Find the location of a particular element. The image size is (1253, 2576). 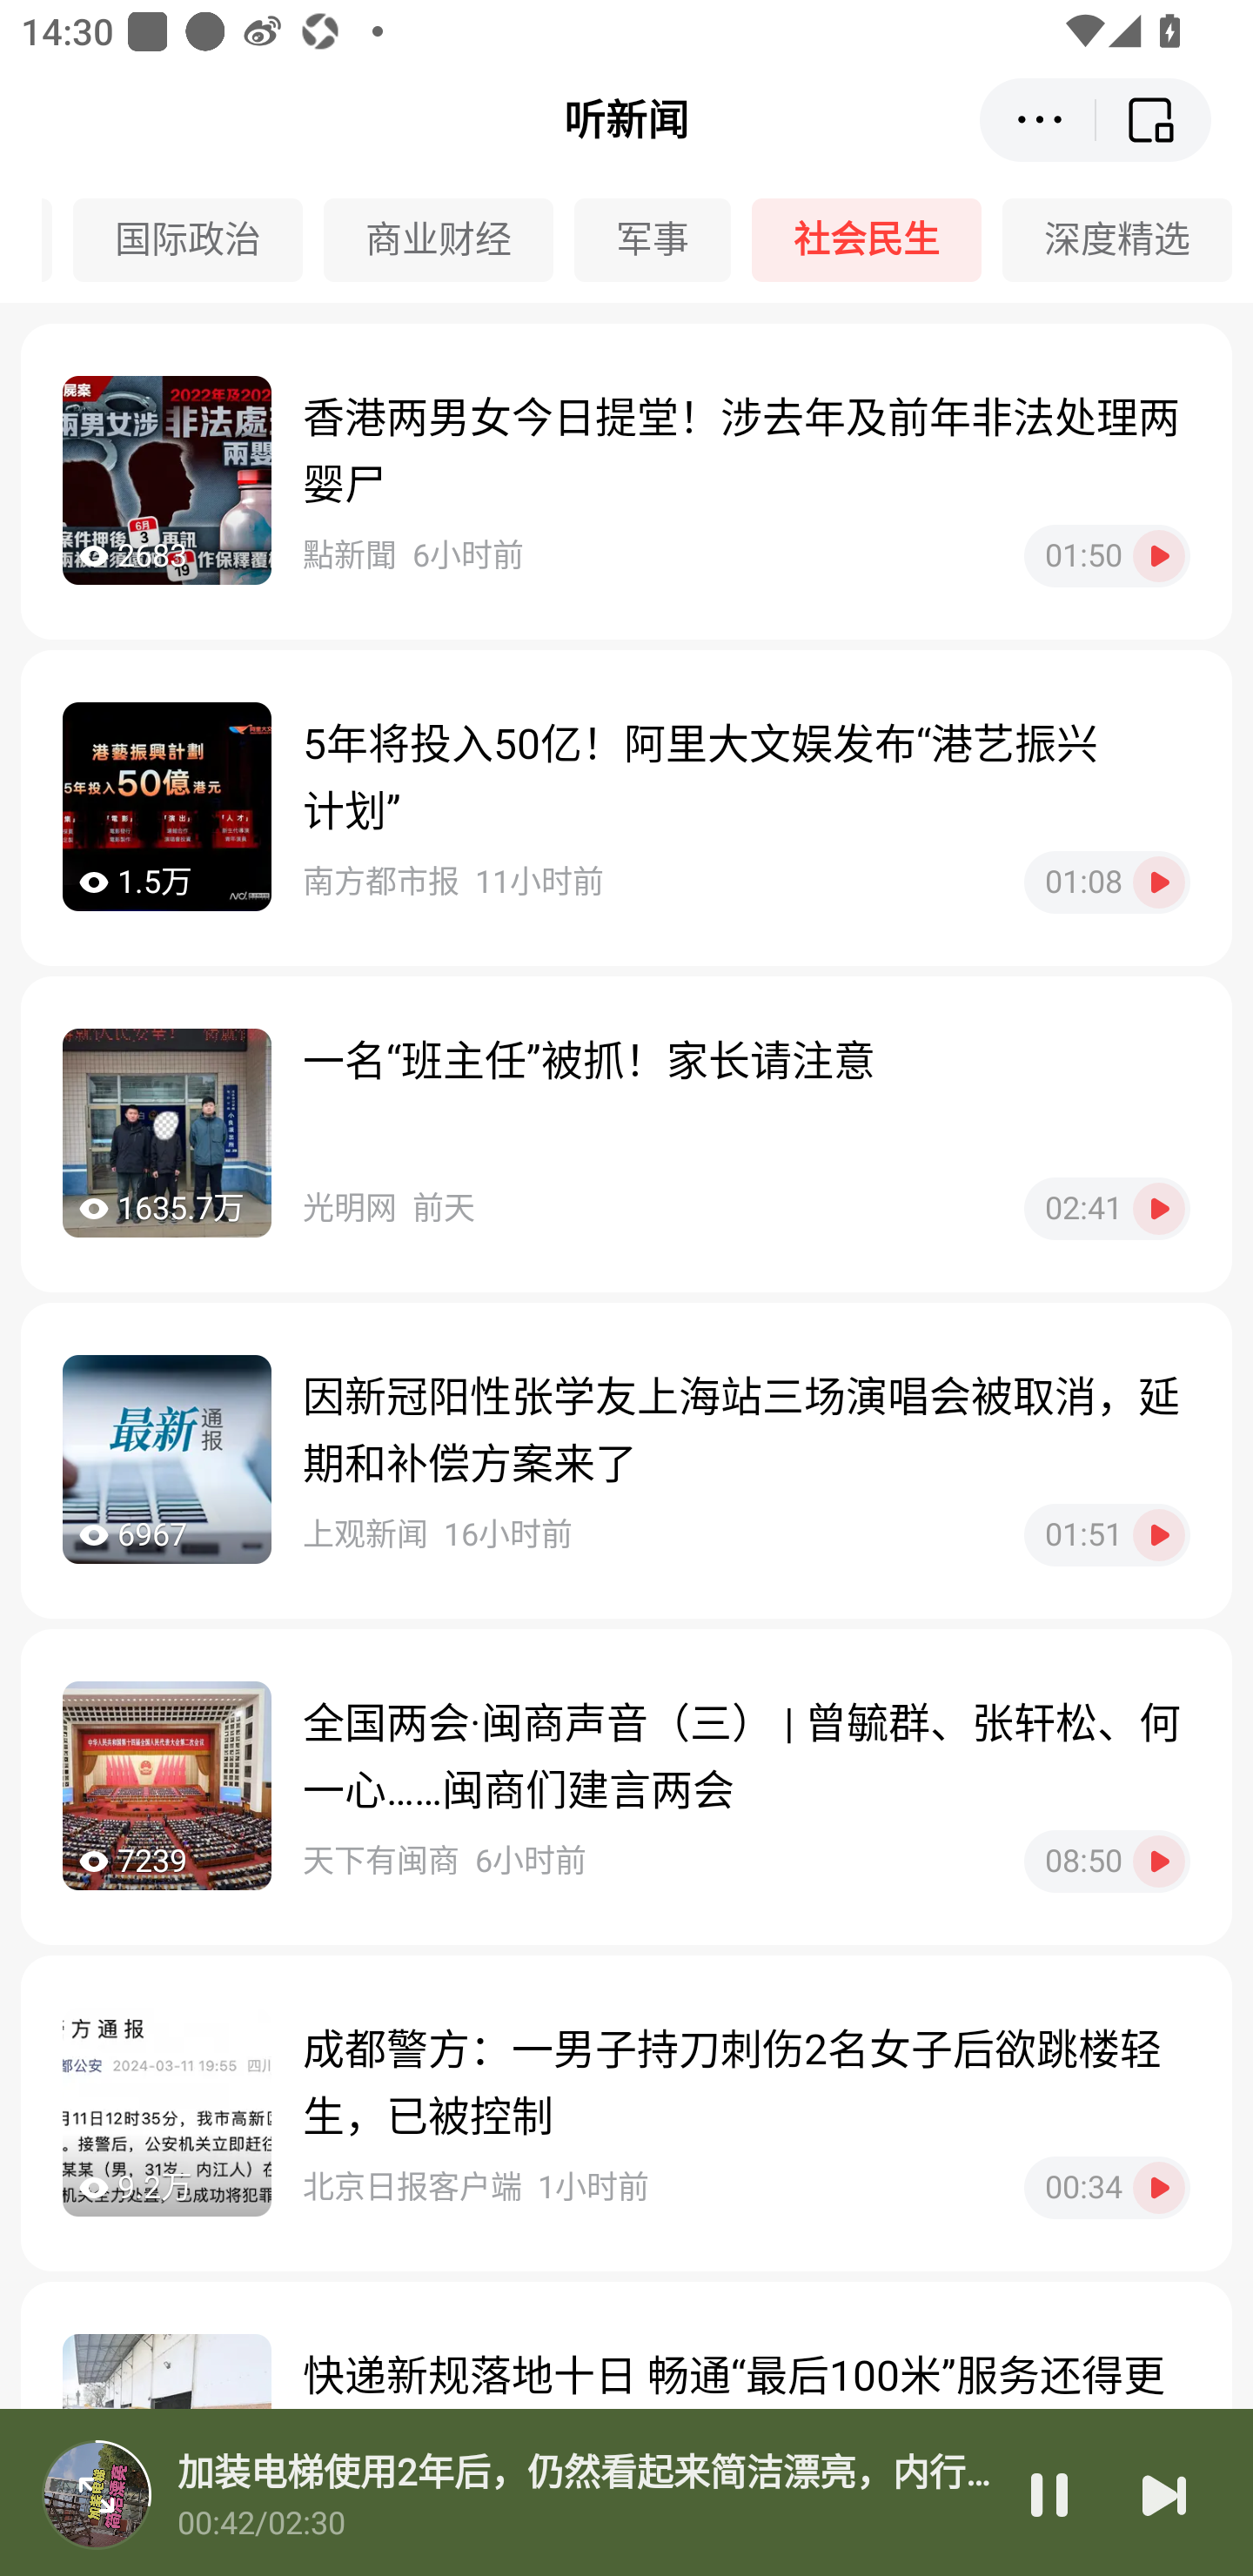

暂停 is located at coordinates (1049, 2494).